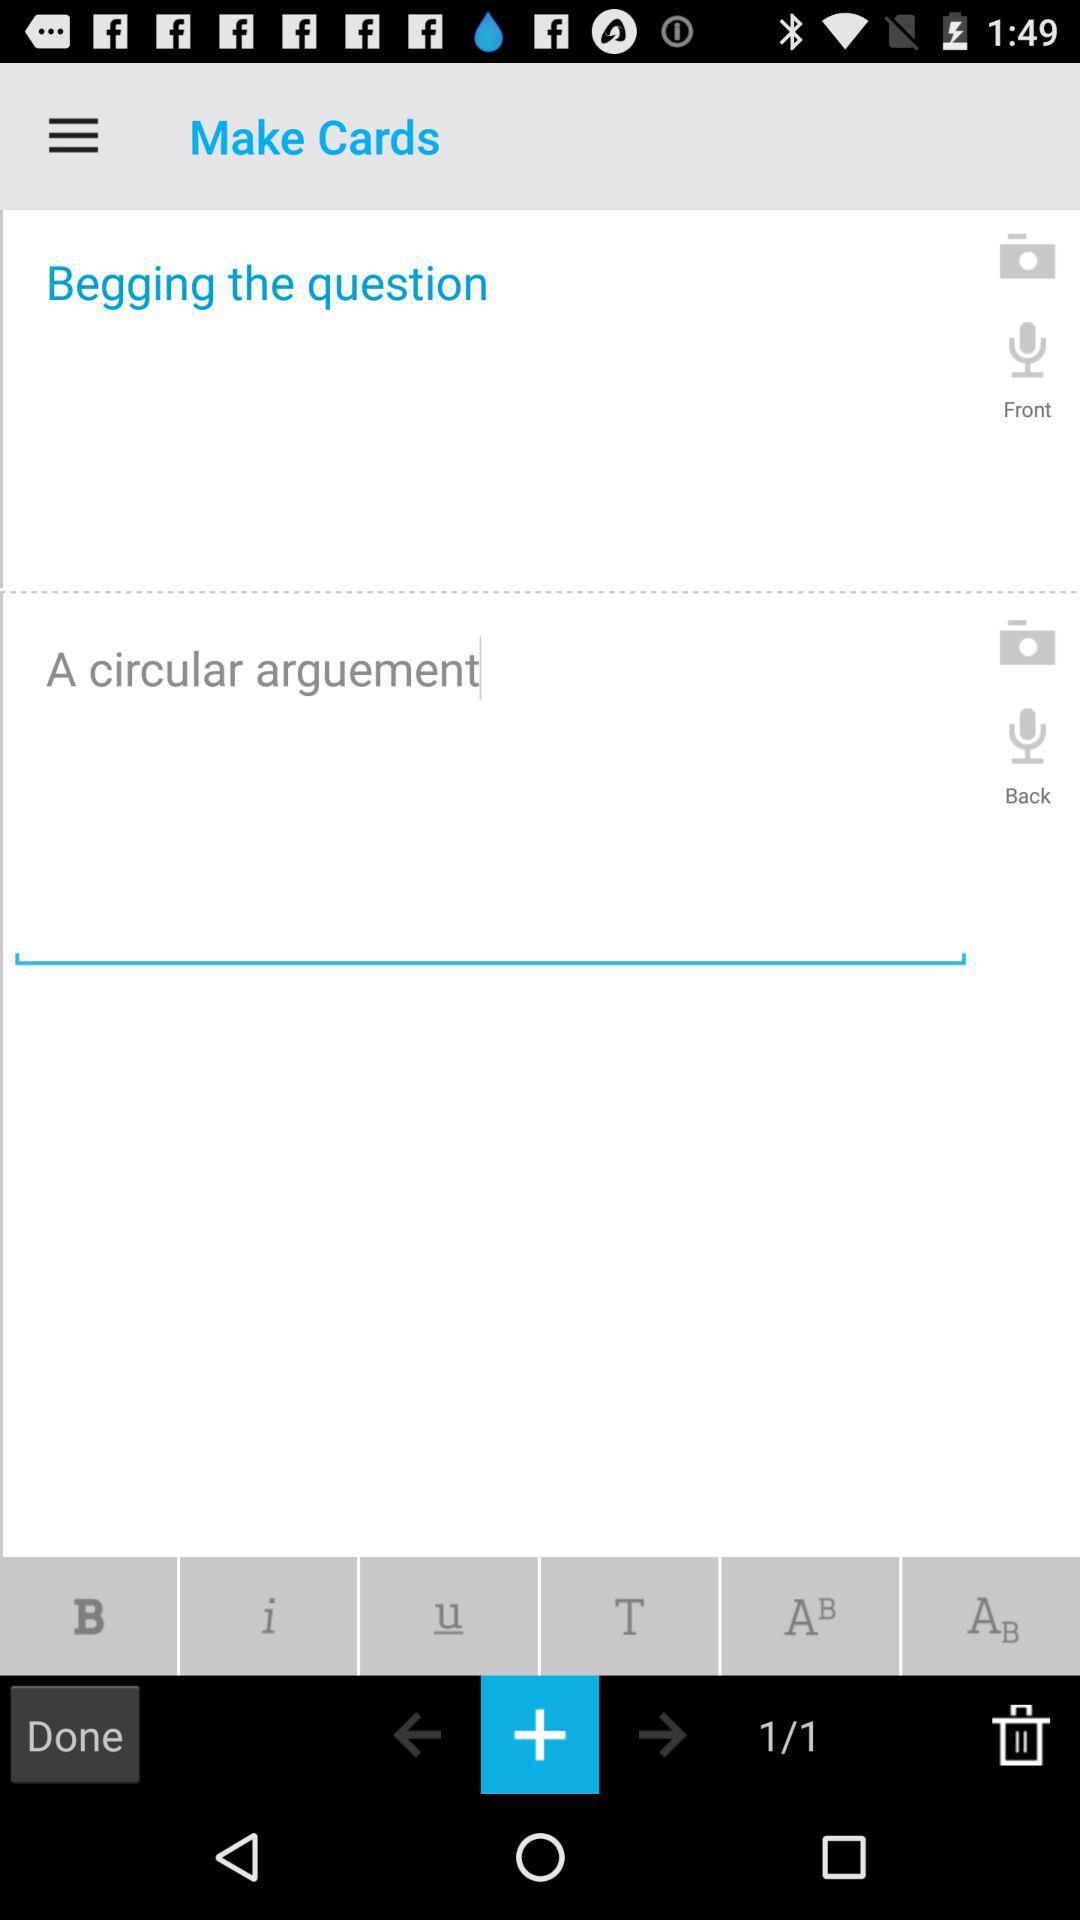 This screenshot has width=1080, height=1920. What do you see at coordinates (810, 1616) in the screenshot?
I see `select a text tool` at bounding box center [810, 1616].